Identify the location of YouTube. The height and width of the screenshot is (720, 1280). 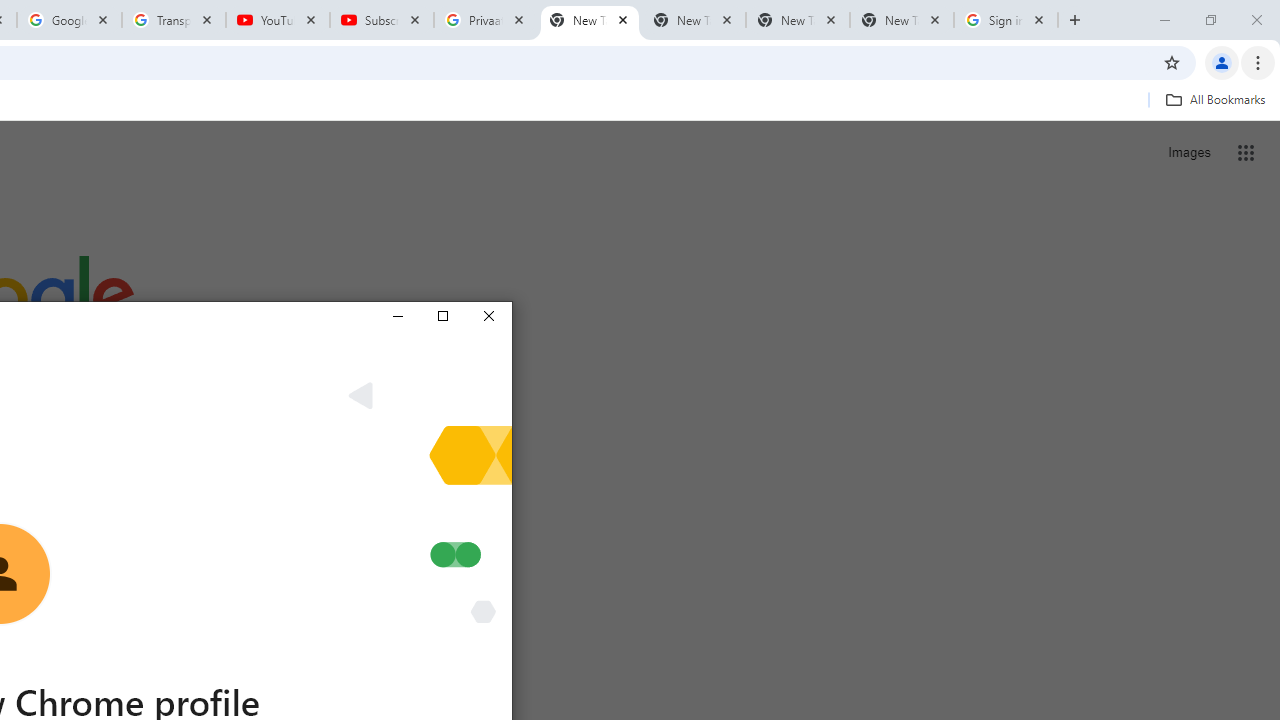
(278, 20).